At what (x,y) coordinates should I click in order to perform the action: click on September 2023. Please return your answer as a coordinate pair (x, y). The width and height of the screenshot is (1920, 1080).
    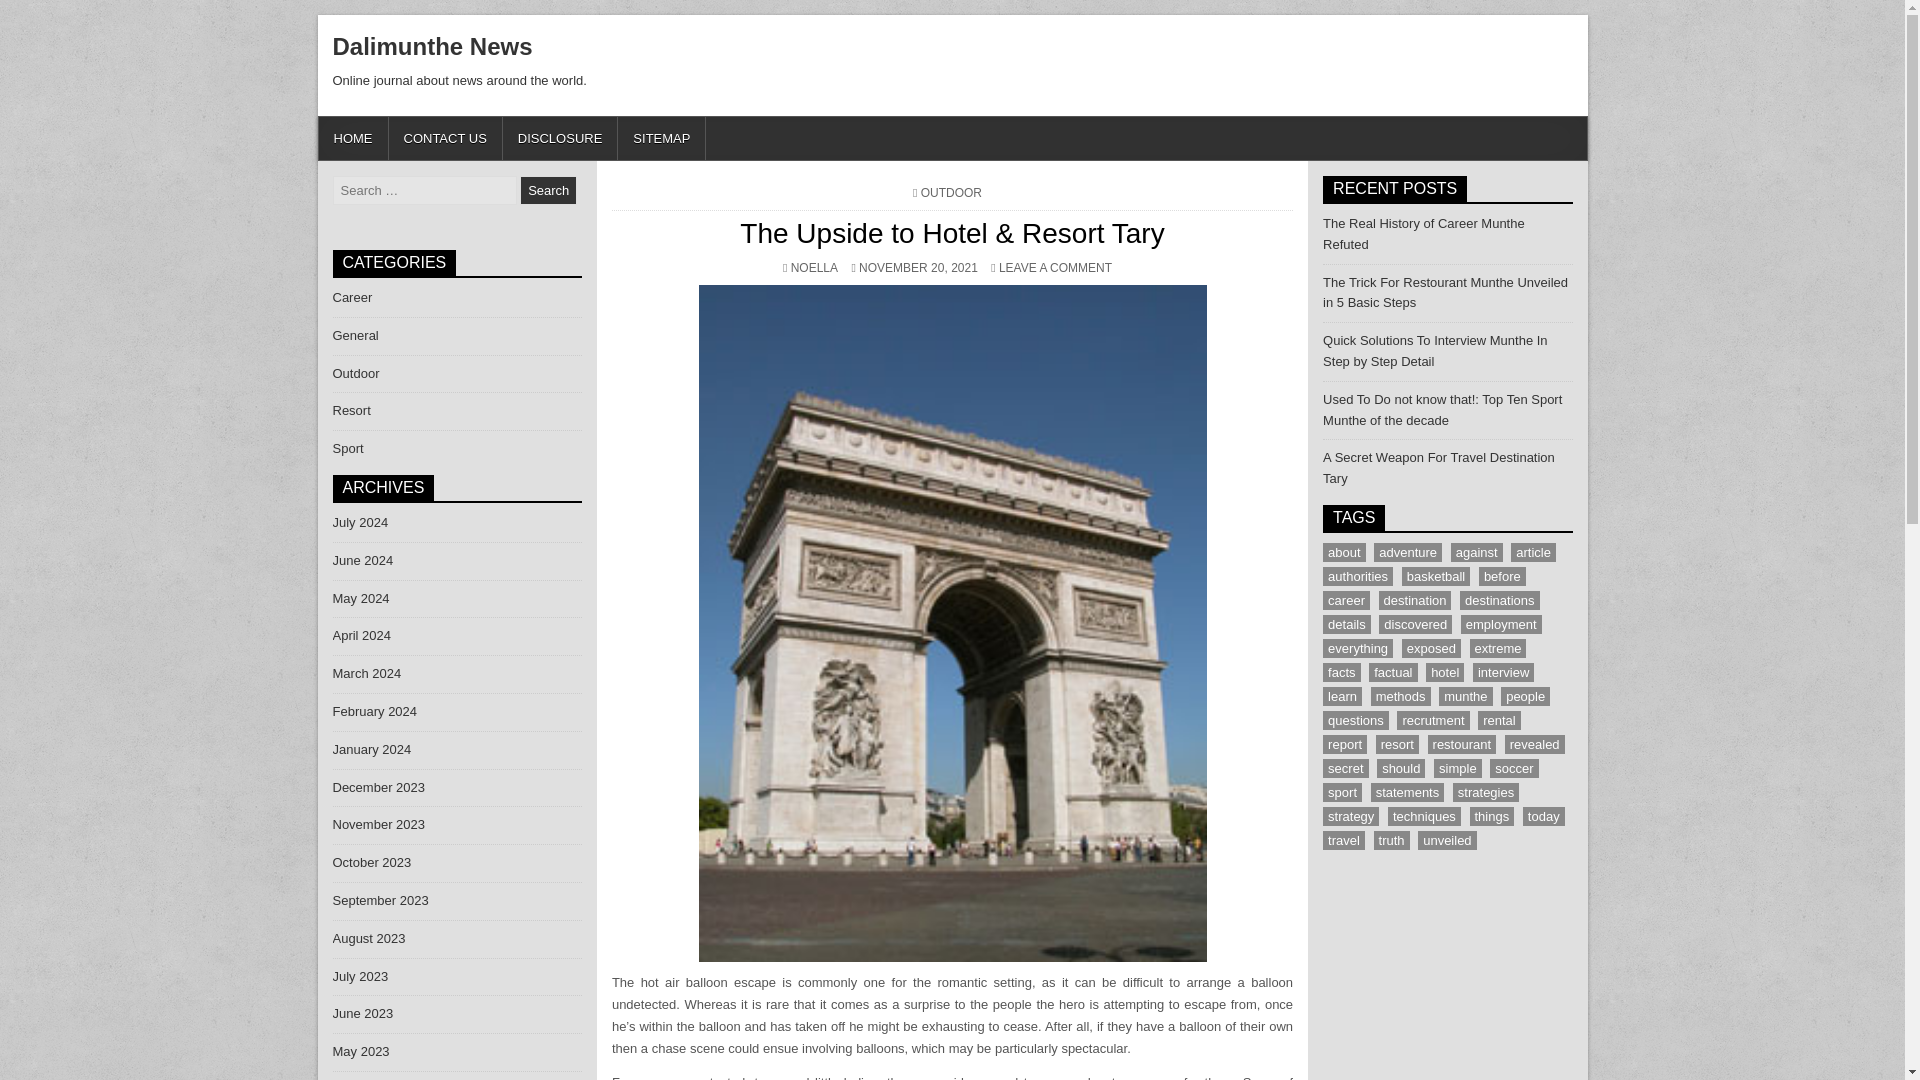
    Looking at the image, I should click on (360, 1052).